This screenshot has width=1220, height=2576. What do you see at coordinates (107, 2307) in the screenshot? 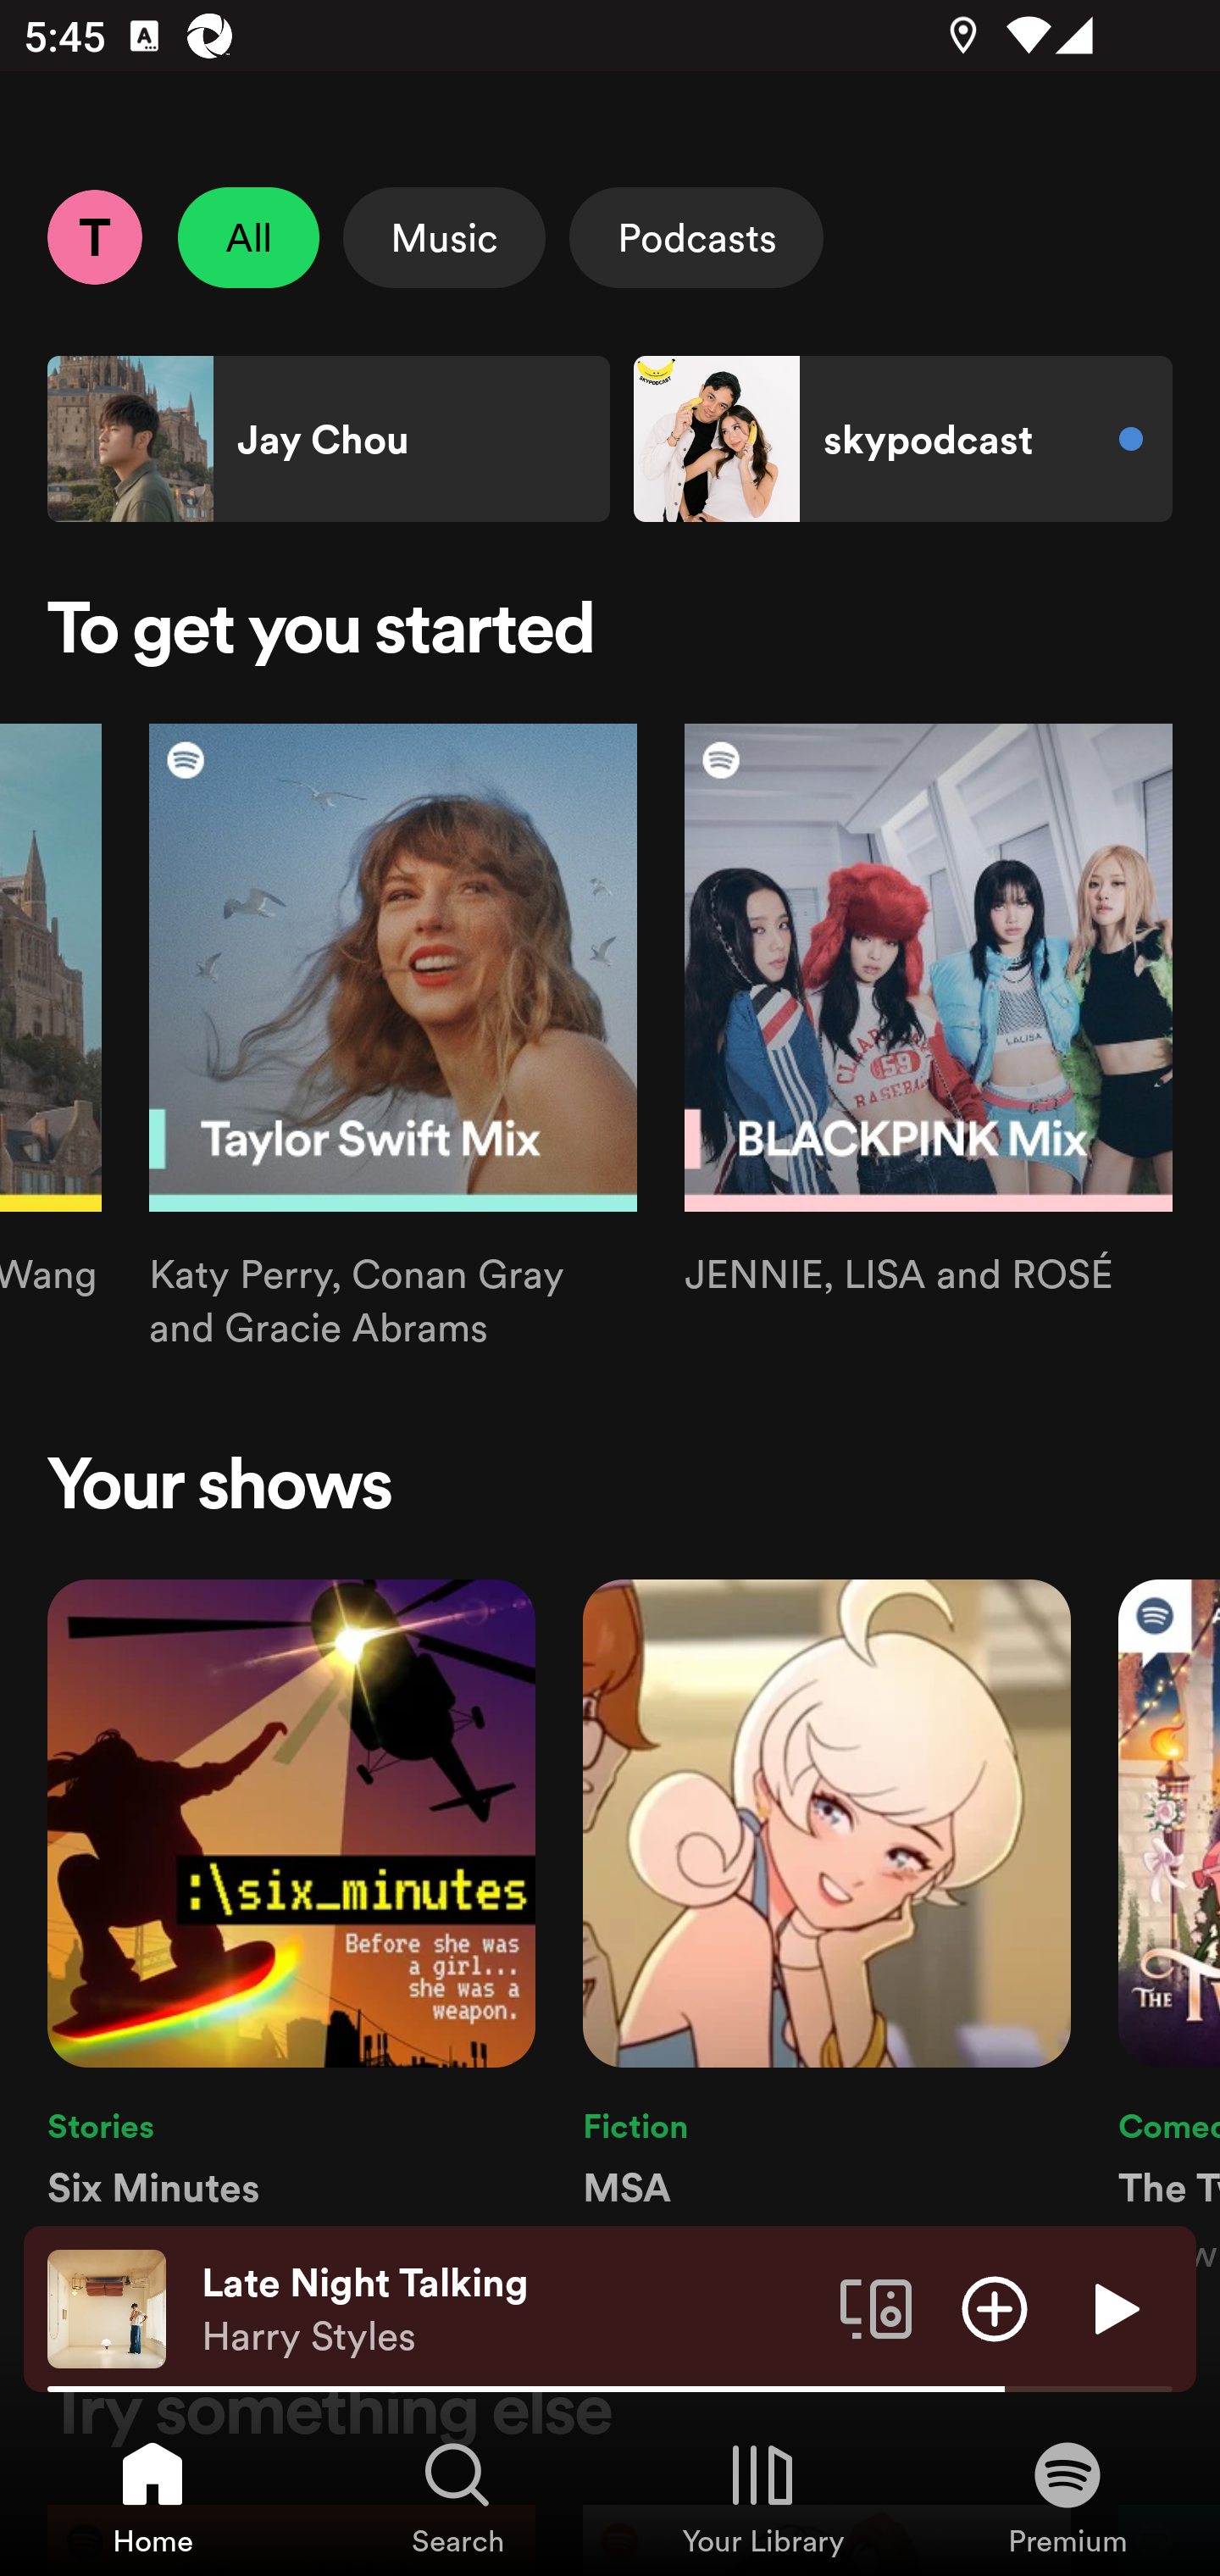
I see `The cover art of the currently playing track` at bounding box center [107, 2307].